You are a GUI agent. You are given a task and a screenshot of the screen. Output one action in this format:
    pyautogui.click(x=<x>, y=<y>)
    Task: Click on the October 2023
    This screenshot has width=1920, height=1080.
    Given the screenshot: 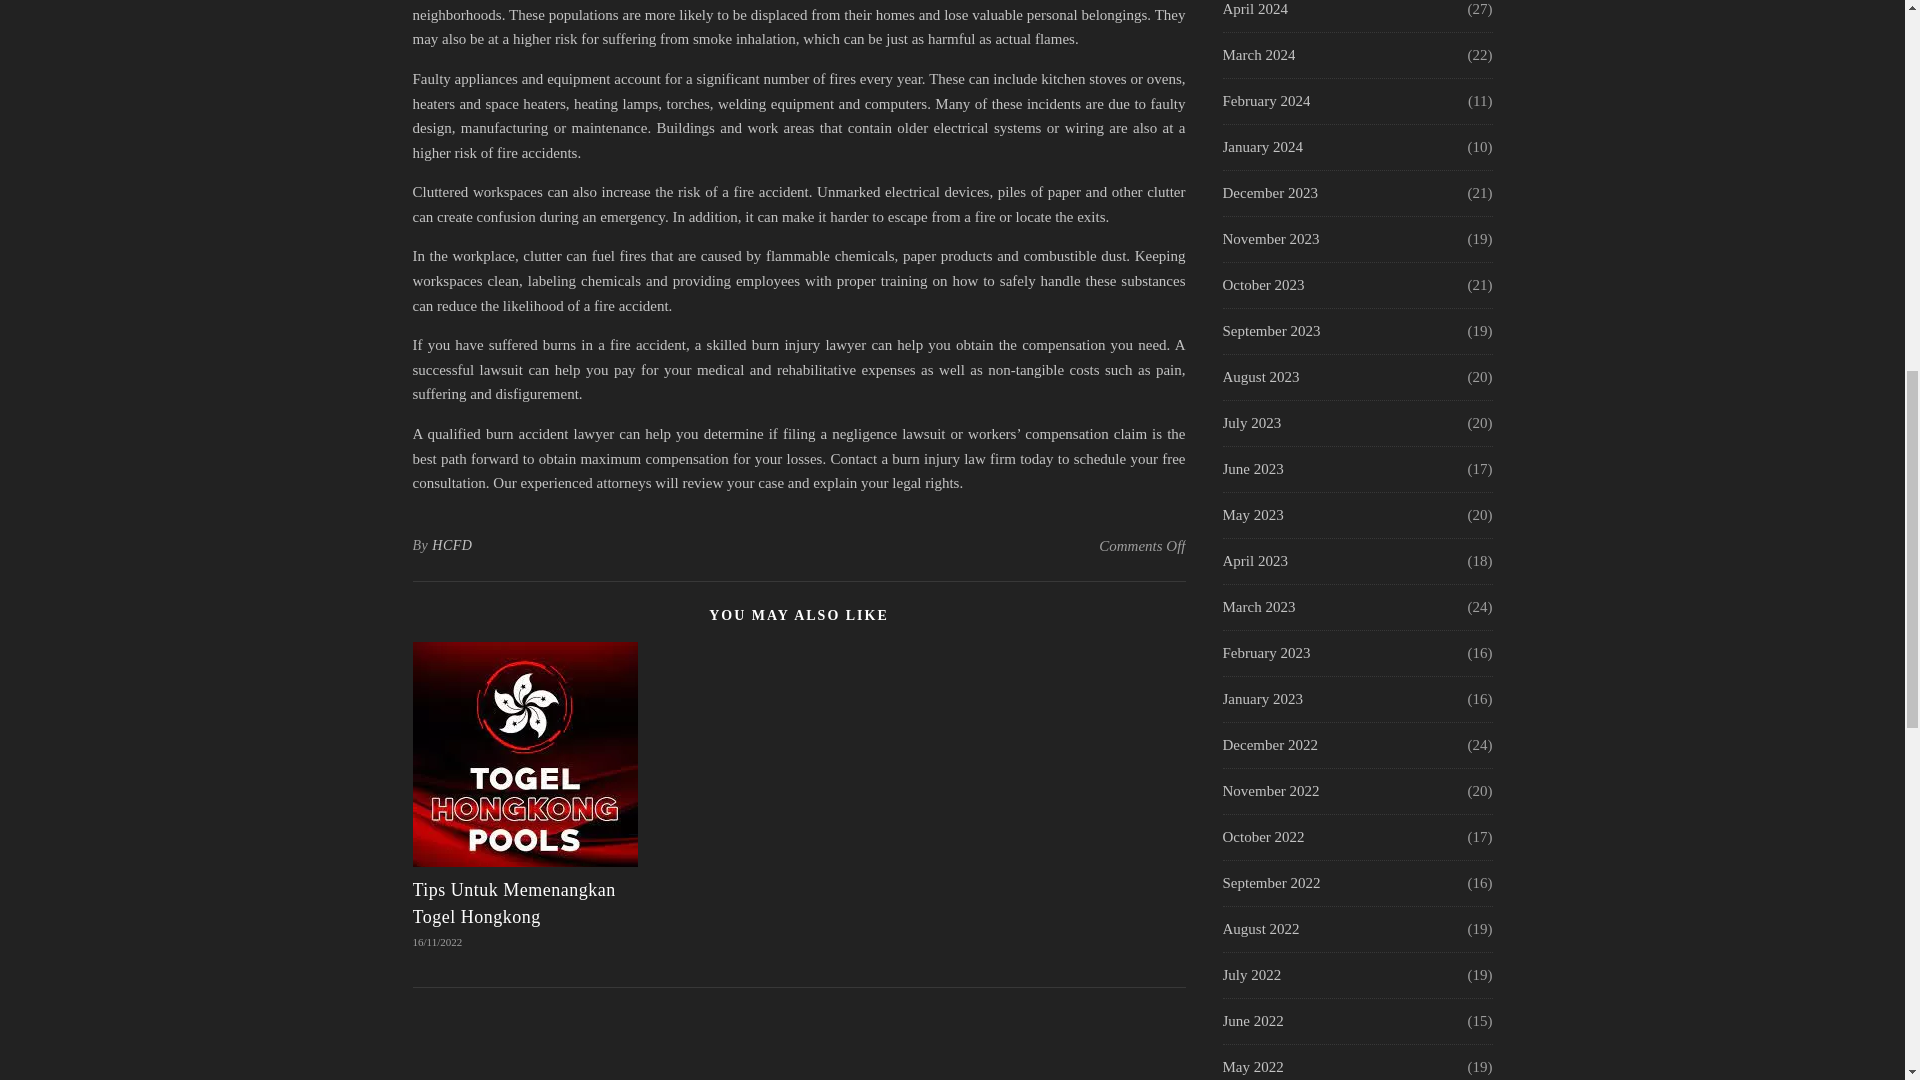 What is the action you would take?
    pyautogui.click(x=1262, y=285)
    